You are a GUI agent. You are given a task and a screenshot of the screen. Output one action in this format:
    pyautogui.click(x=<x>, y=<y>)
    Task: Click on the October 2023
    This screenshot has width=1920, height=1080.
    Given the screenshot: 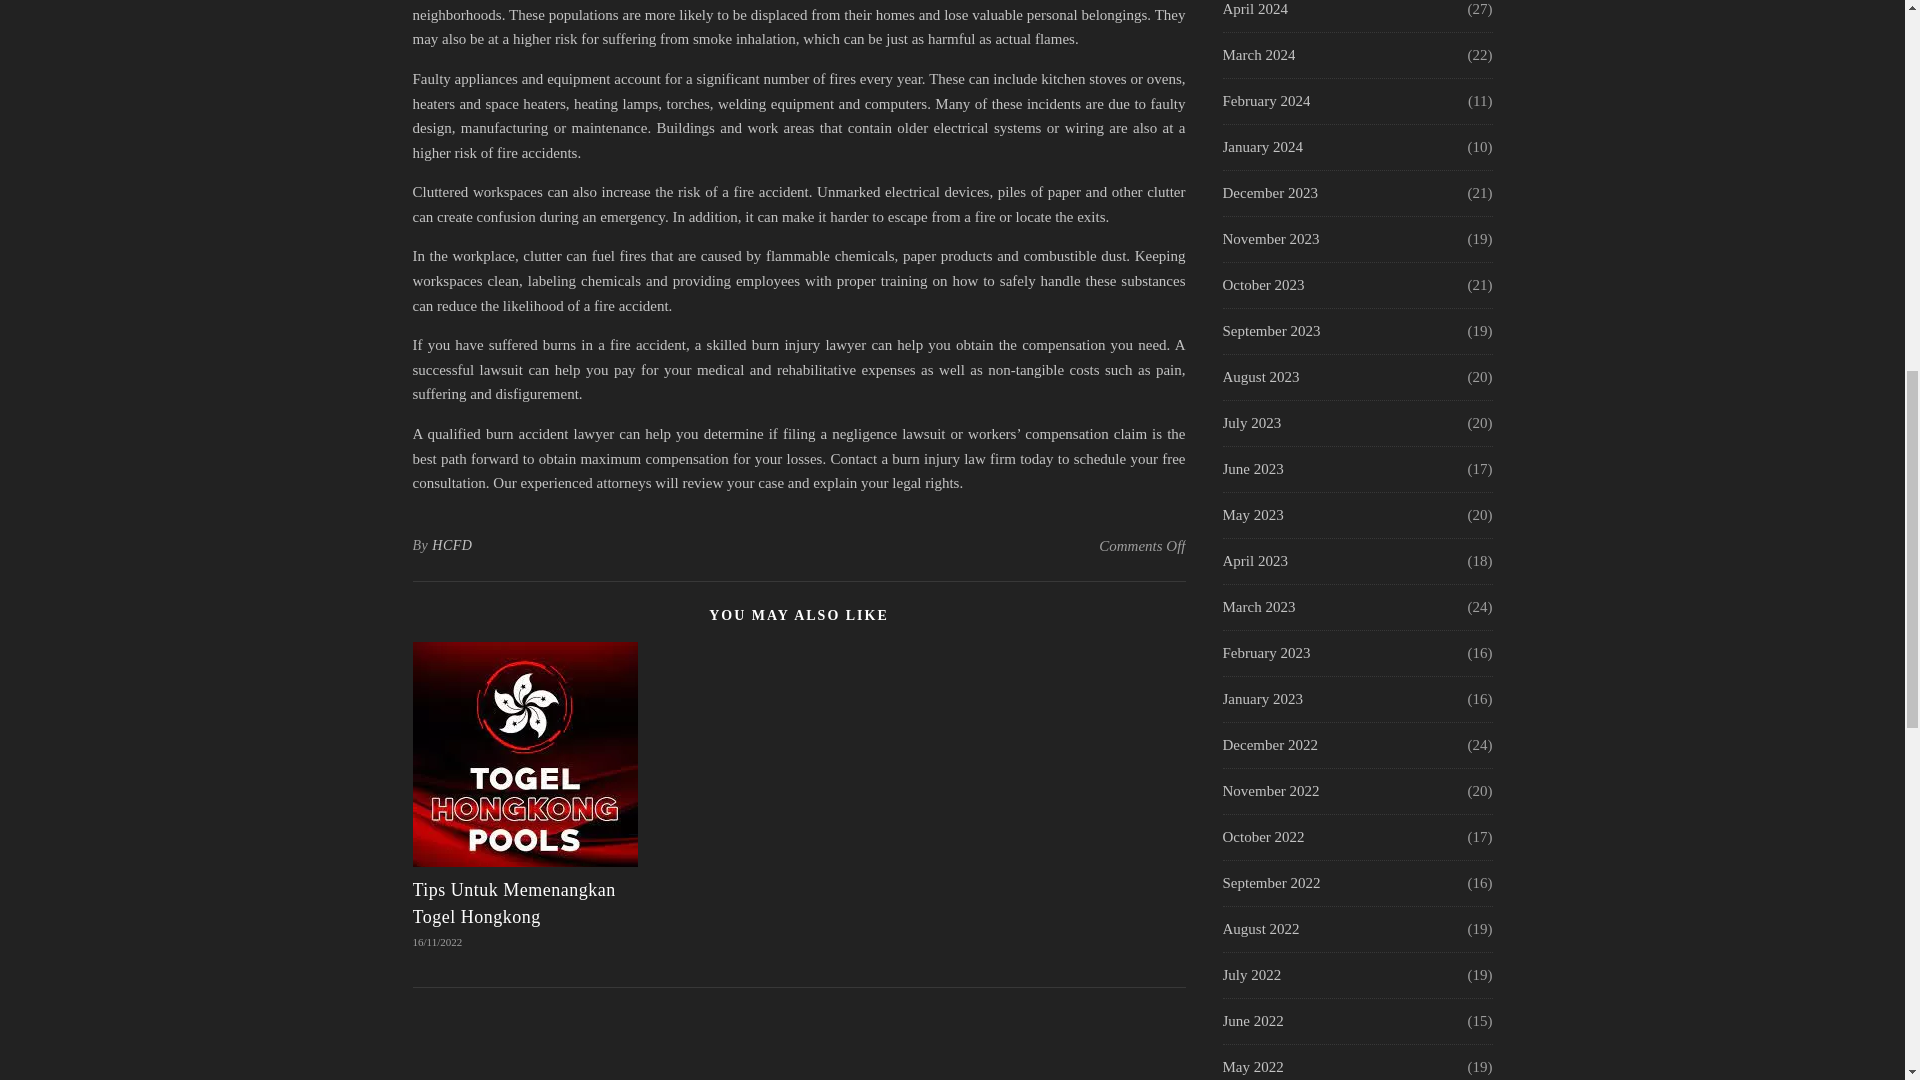 What is the action you would take?
    pyautogui.click(x=1262, y=285)
    